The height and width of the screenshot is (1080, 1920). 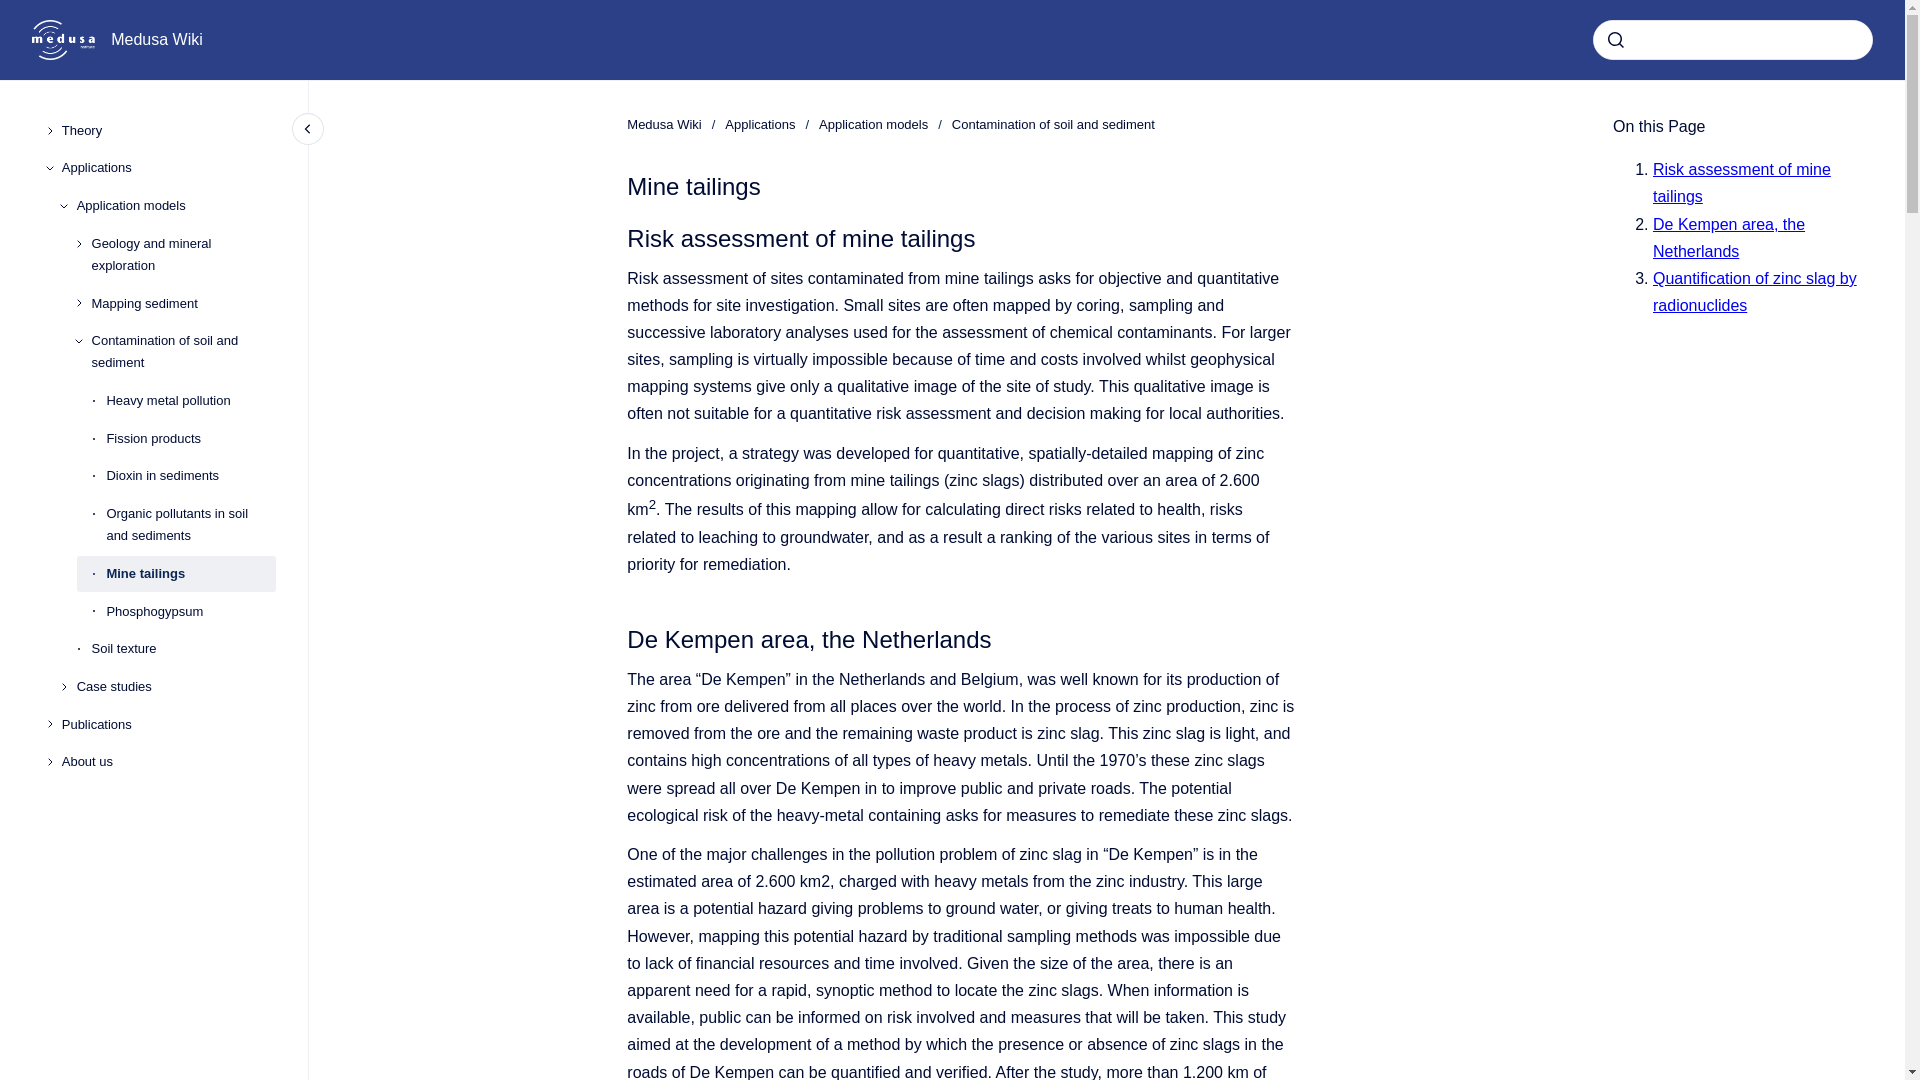 I want to click on Theory, so click(x=168, y=131).